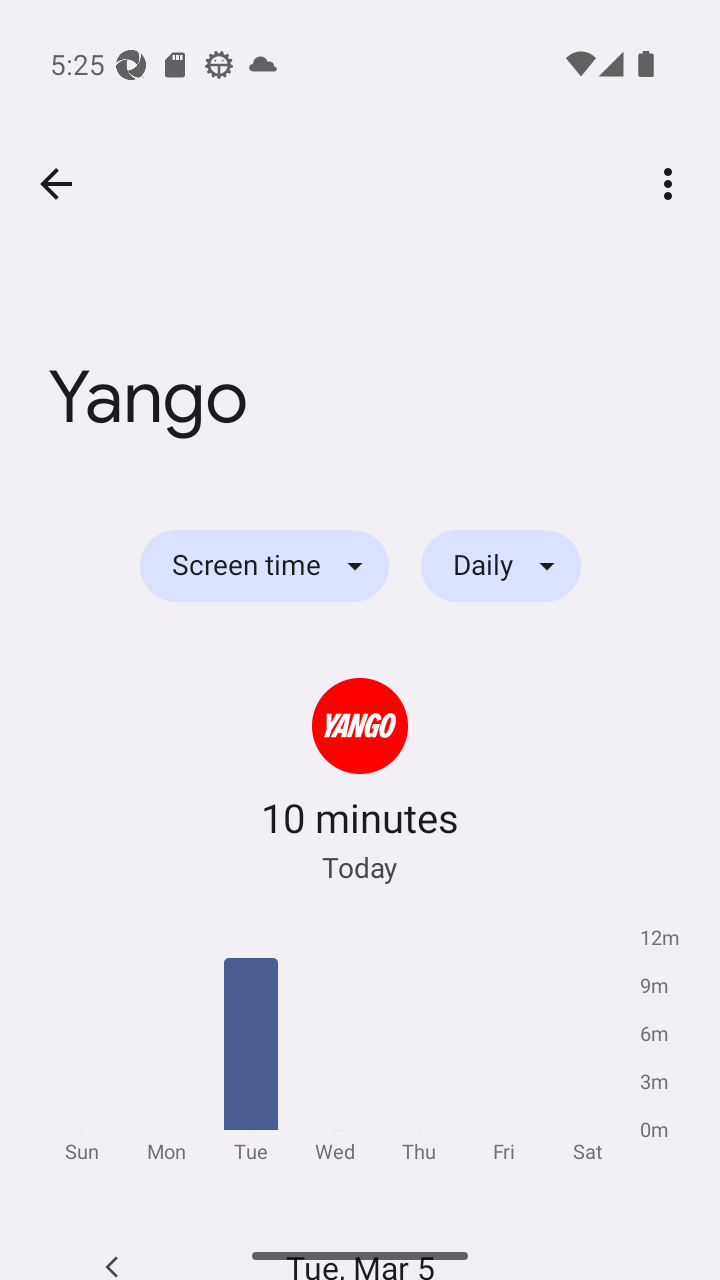 The image size is (720, 1280). Describe the element at coordinates (264, 566) in the screenshot. I see `Screen time` at that location.